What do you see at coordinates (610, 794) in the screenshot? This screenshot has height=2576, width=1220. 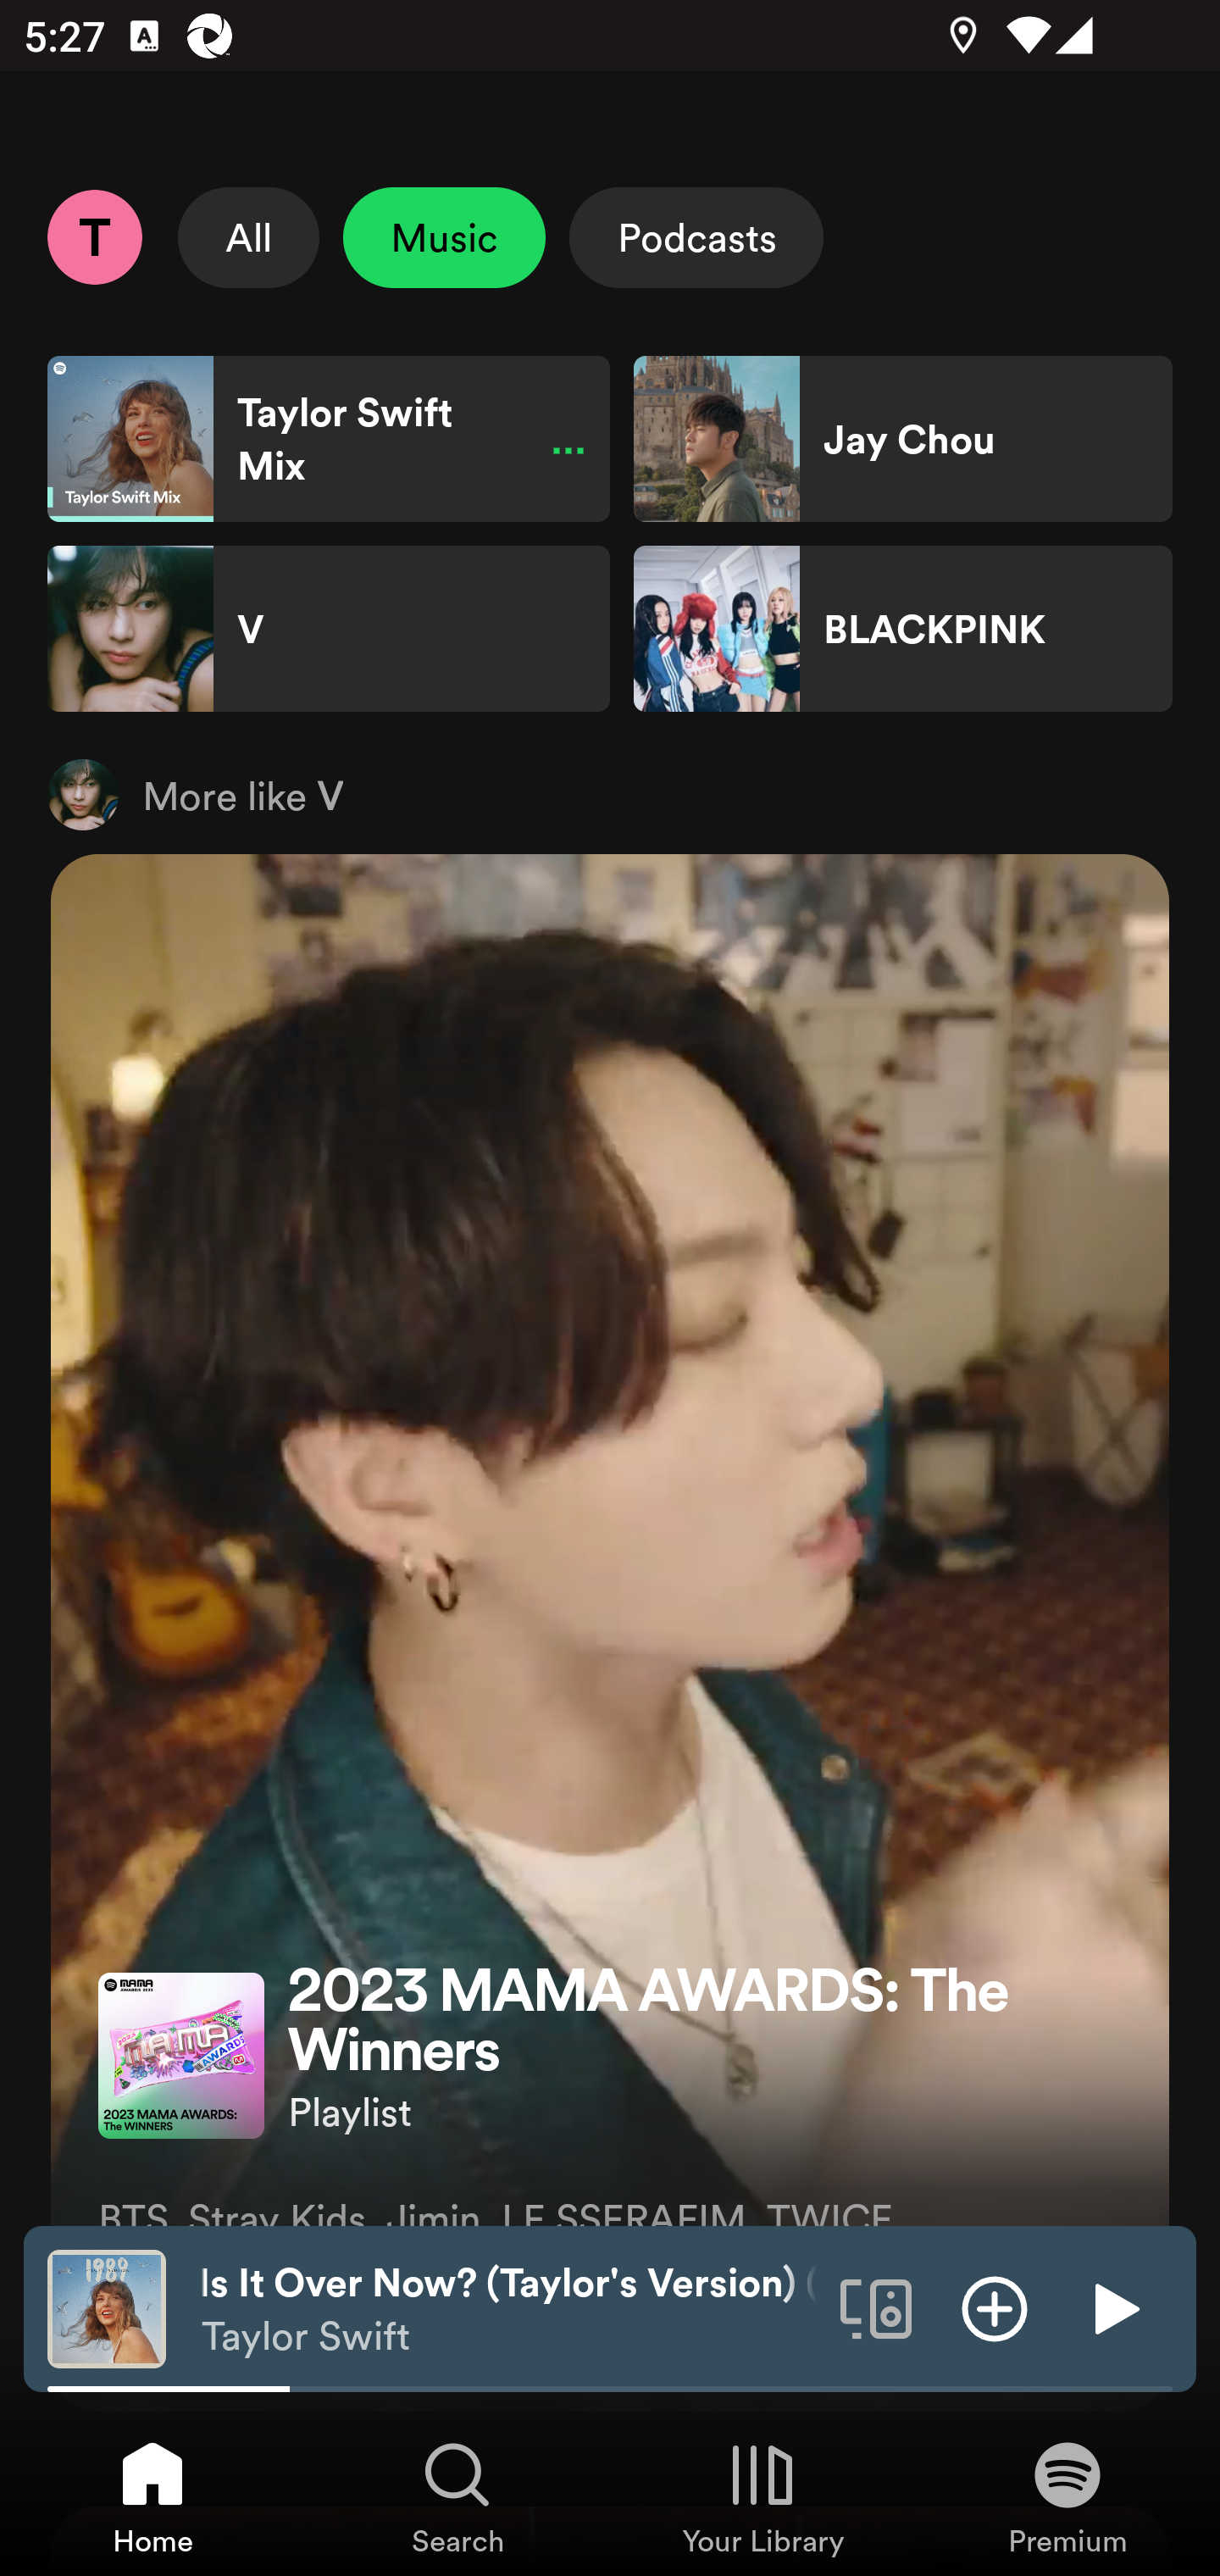 I see `More like V` at bounding box center [610, 794].